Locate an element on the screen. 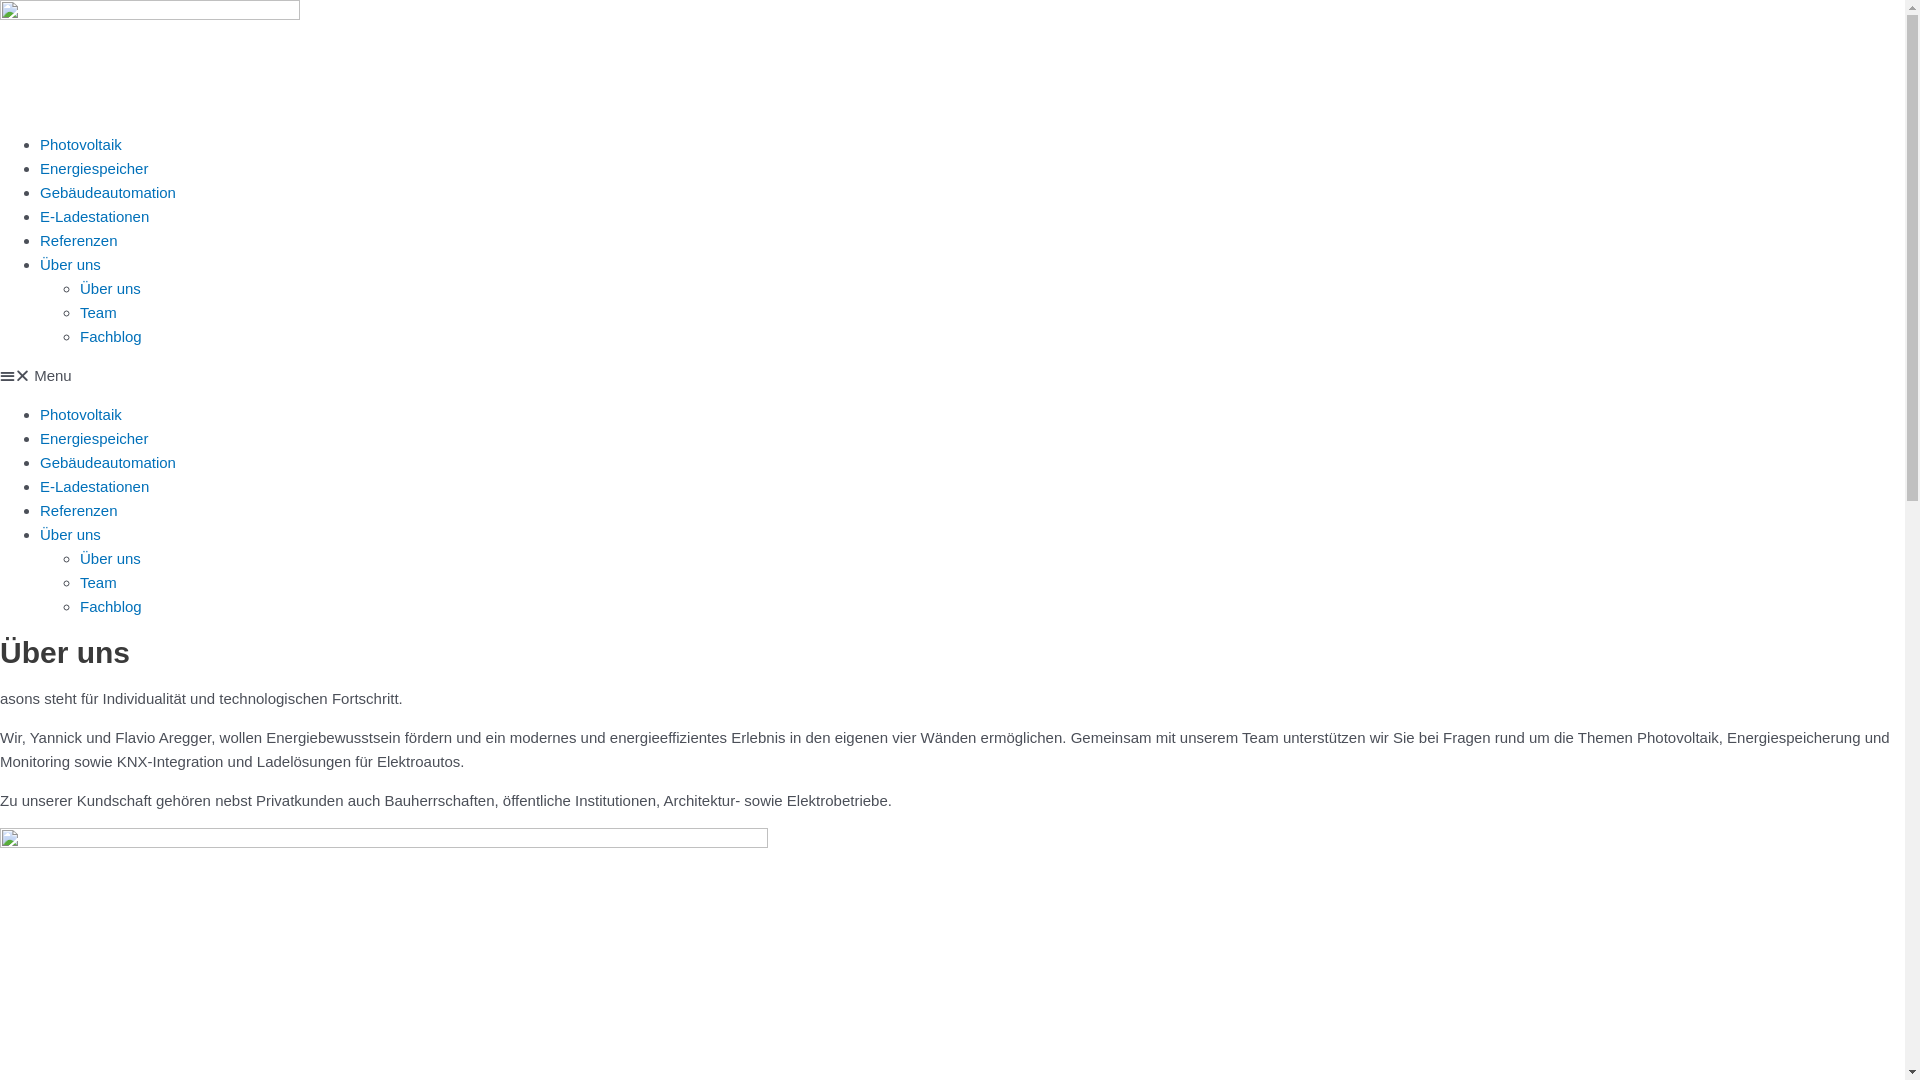  Energiespeicher is located at coordinates (94, 438).